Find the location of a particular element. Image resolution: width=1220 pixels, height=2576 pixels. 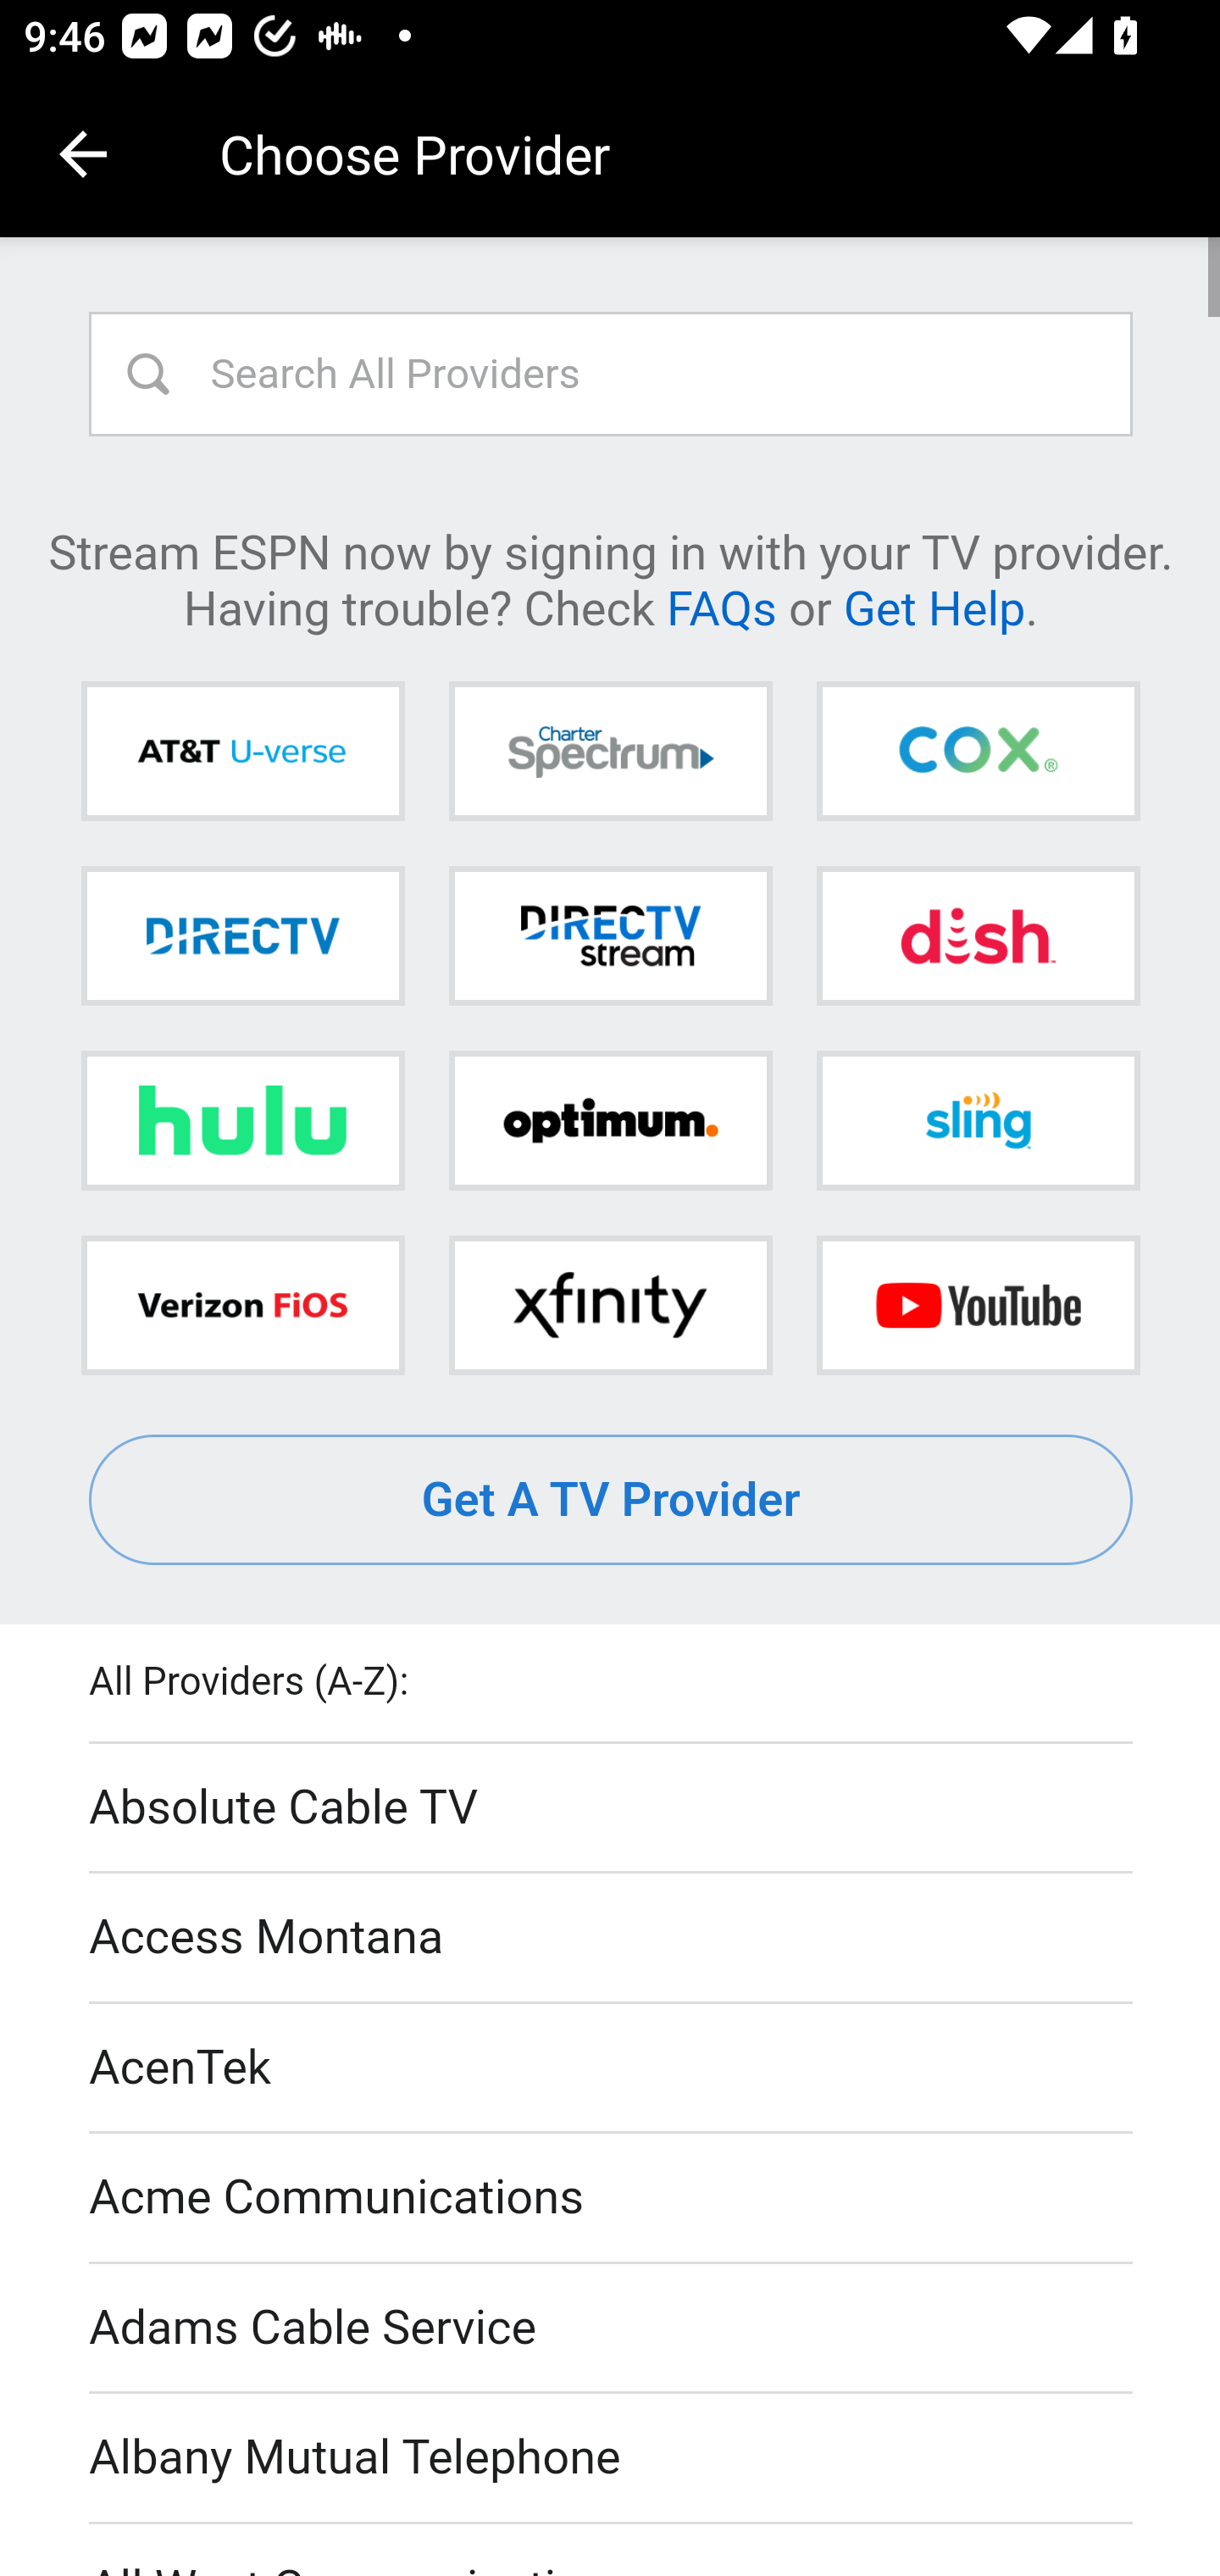

Acme Communications is located at coordinates (612, 2200).